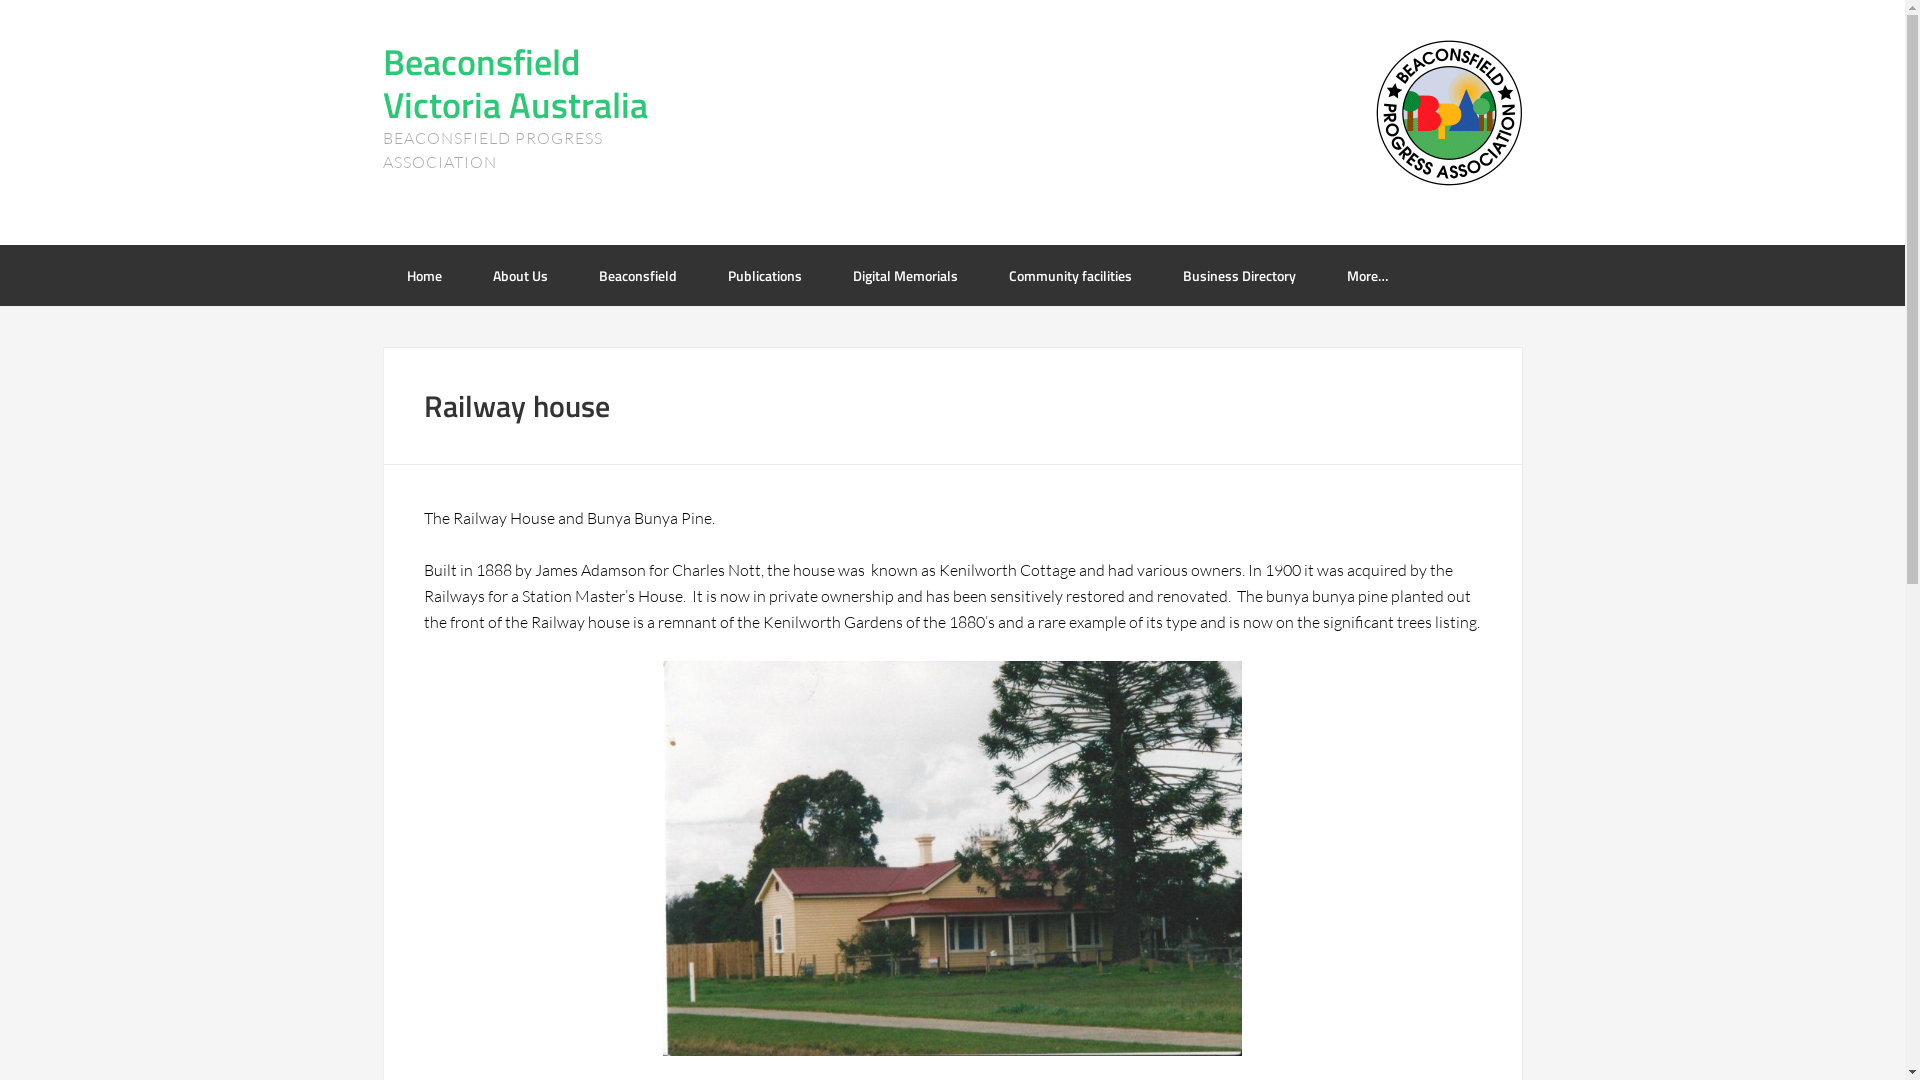 Image resolution: width=1920 pixels, height=1080 pixels. Describe the element at coordinates (765, 276) in the screenshot. I see `Publications` at that location.